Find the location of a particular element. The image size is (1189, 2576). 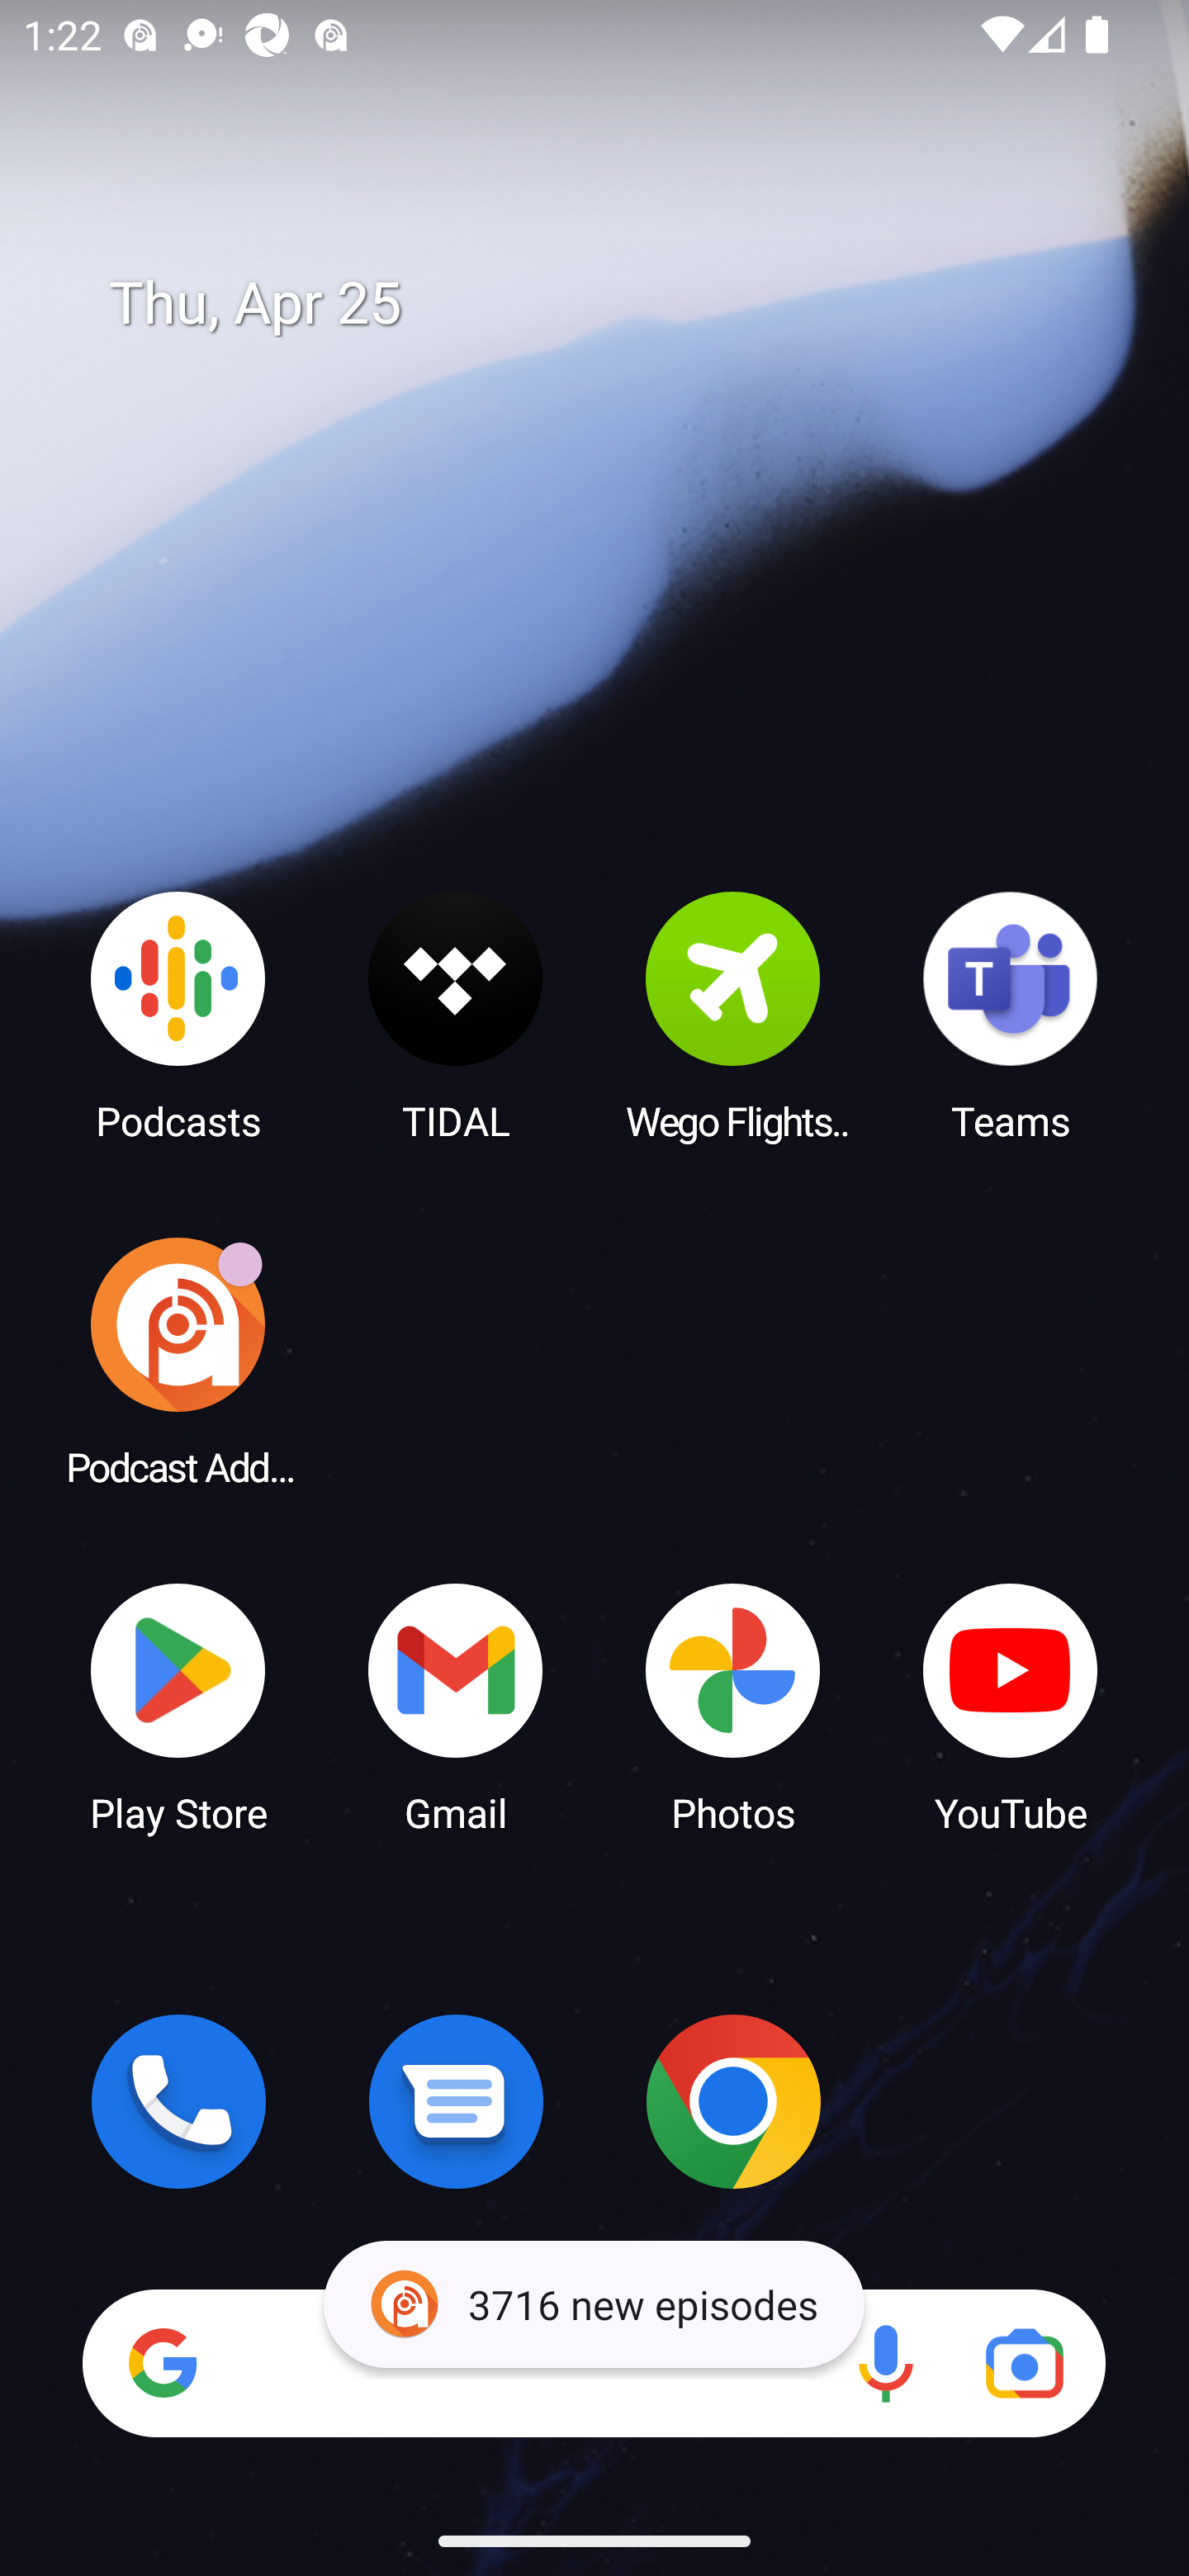

Wego Flights & Hotels is located at coordinates (733, 1015).